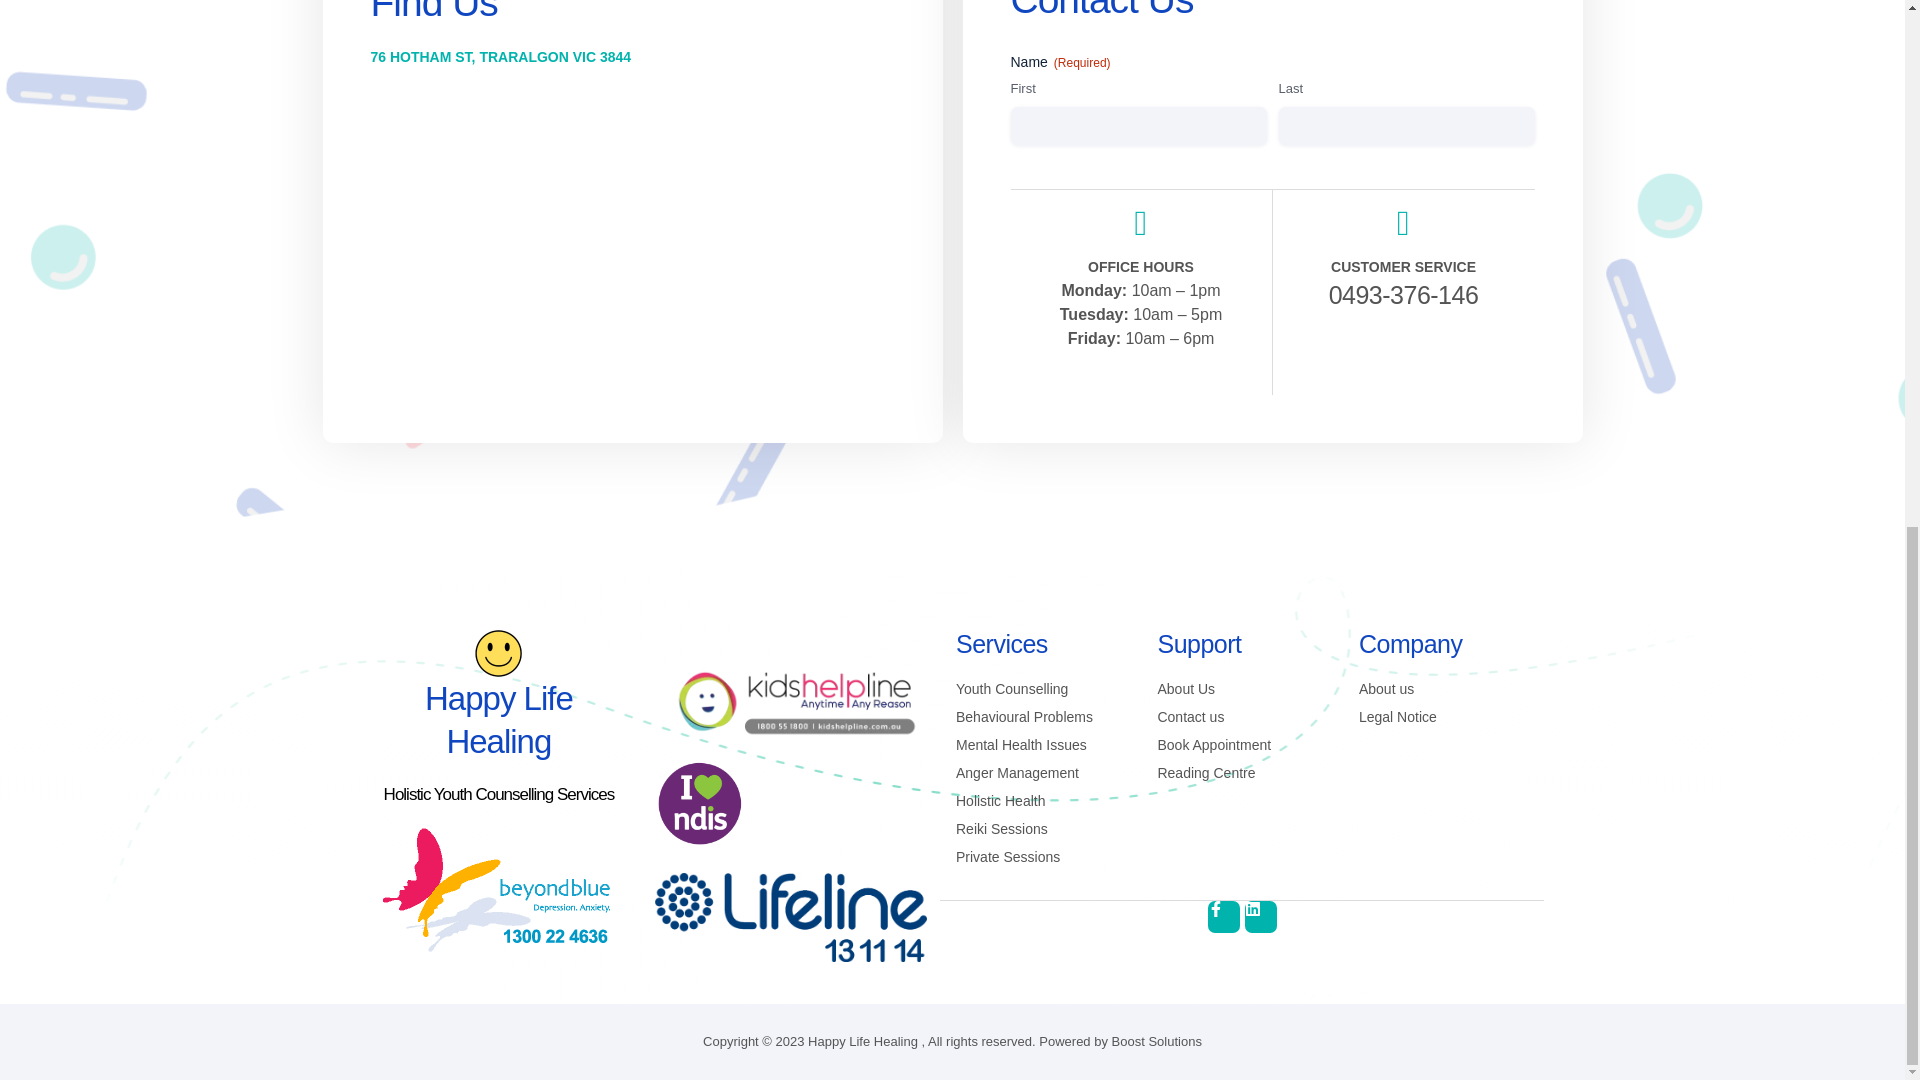 The image size is (1920, 1080). What do you see at coordinates (1040, 689) in the screenshot?
I see `Youth Counselling` at bounding box center [1040, 689].